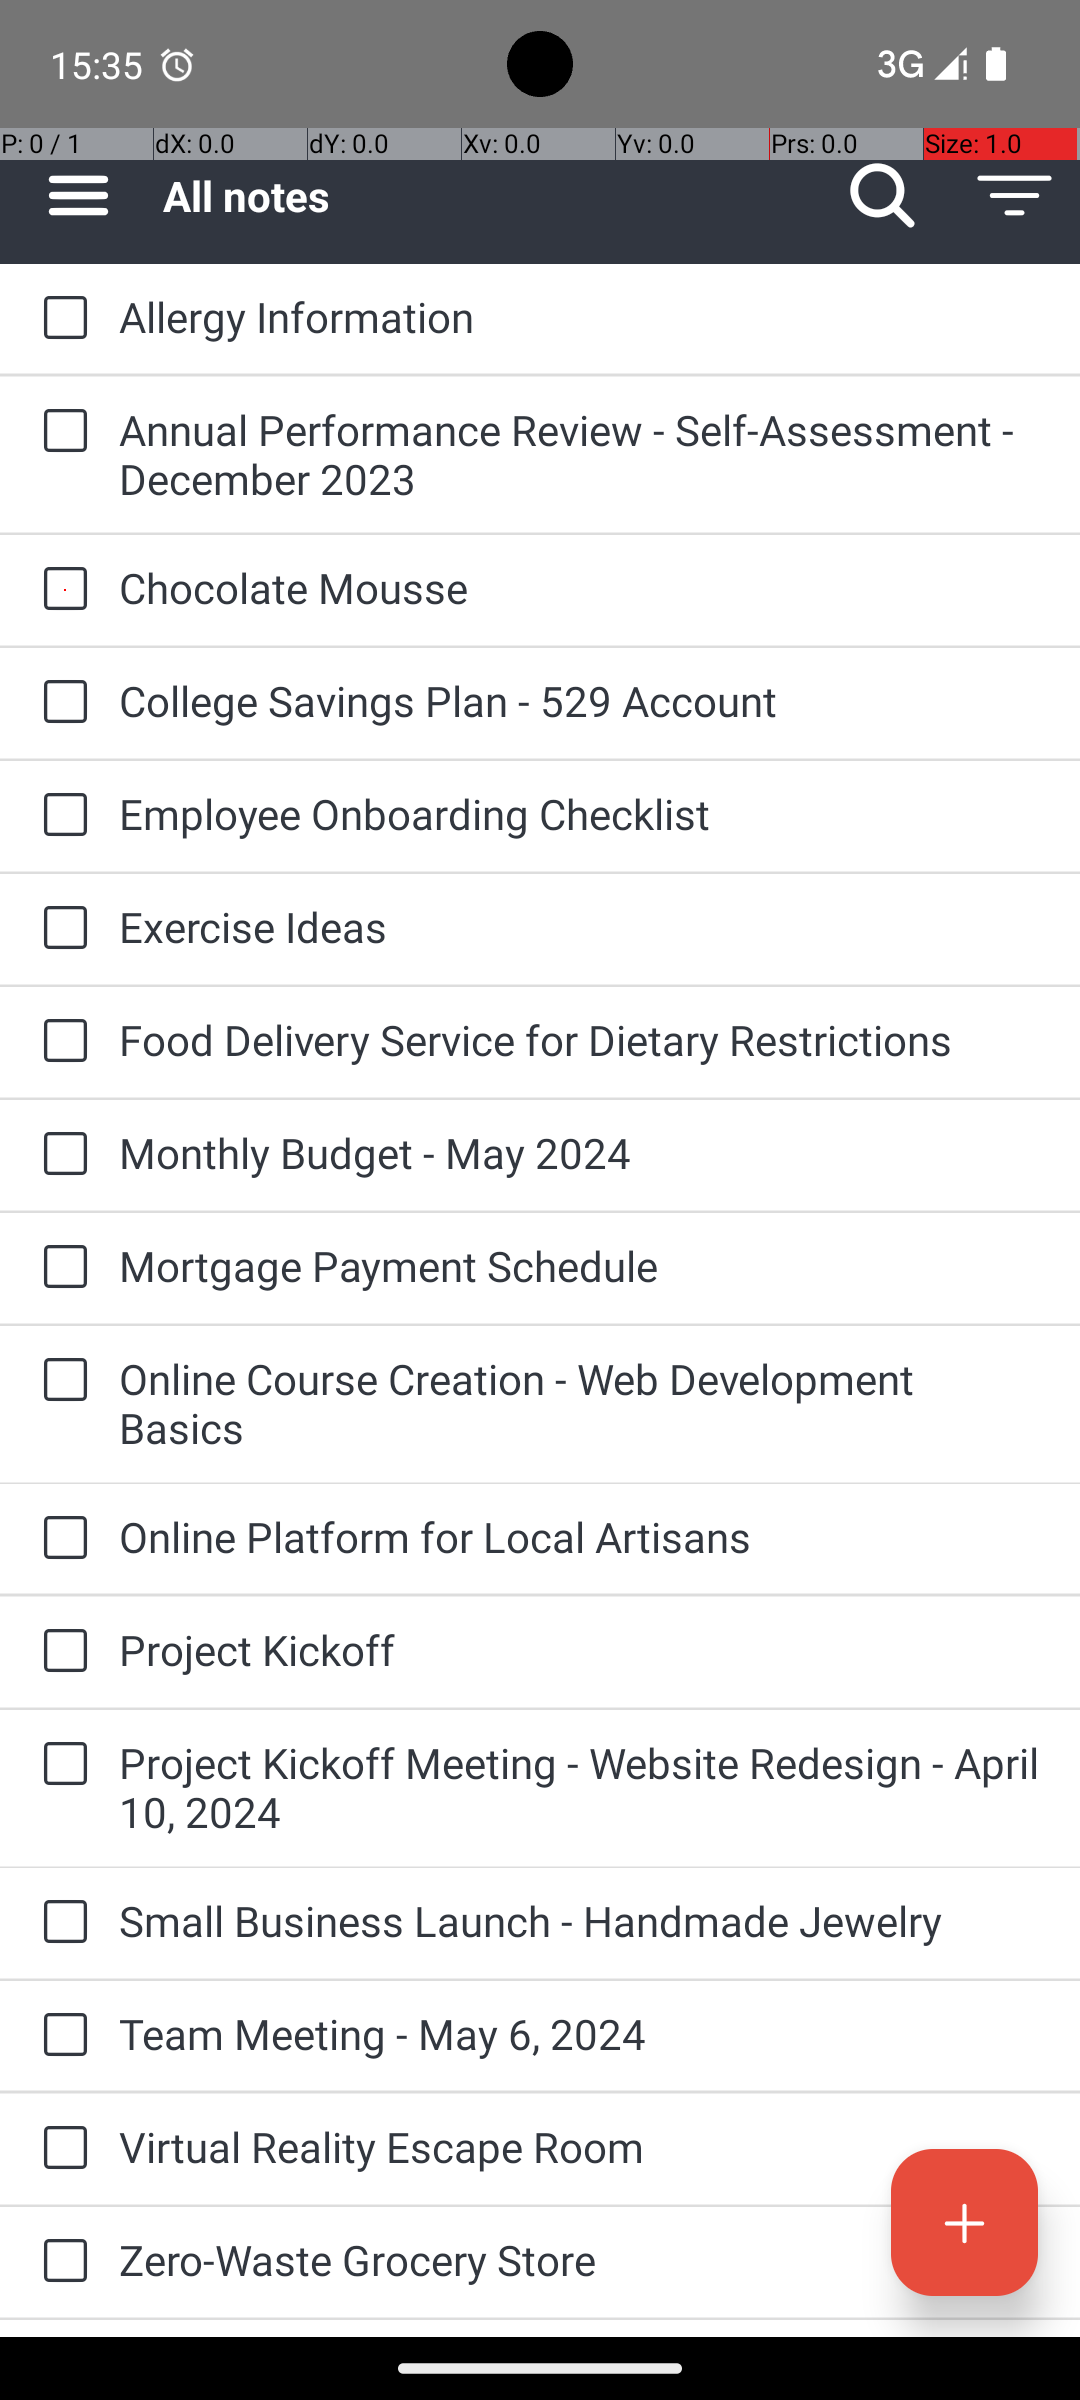 This screenshot has width=1080, height=2400. What do you see at coordinates (580, 1152) in the screenshot?
I see `Monthly Budget - May 2024` at bounding box center [580, 1152].